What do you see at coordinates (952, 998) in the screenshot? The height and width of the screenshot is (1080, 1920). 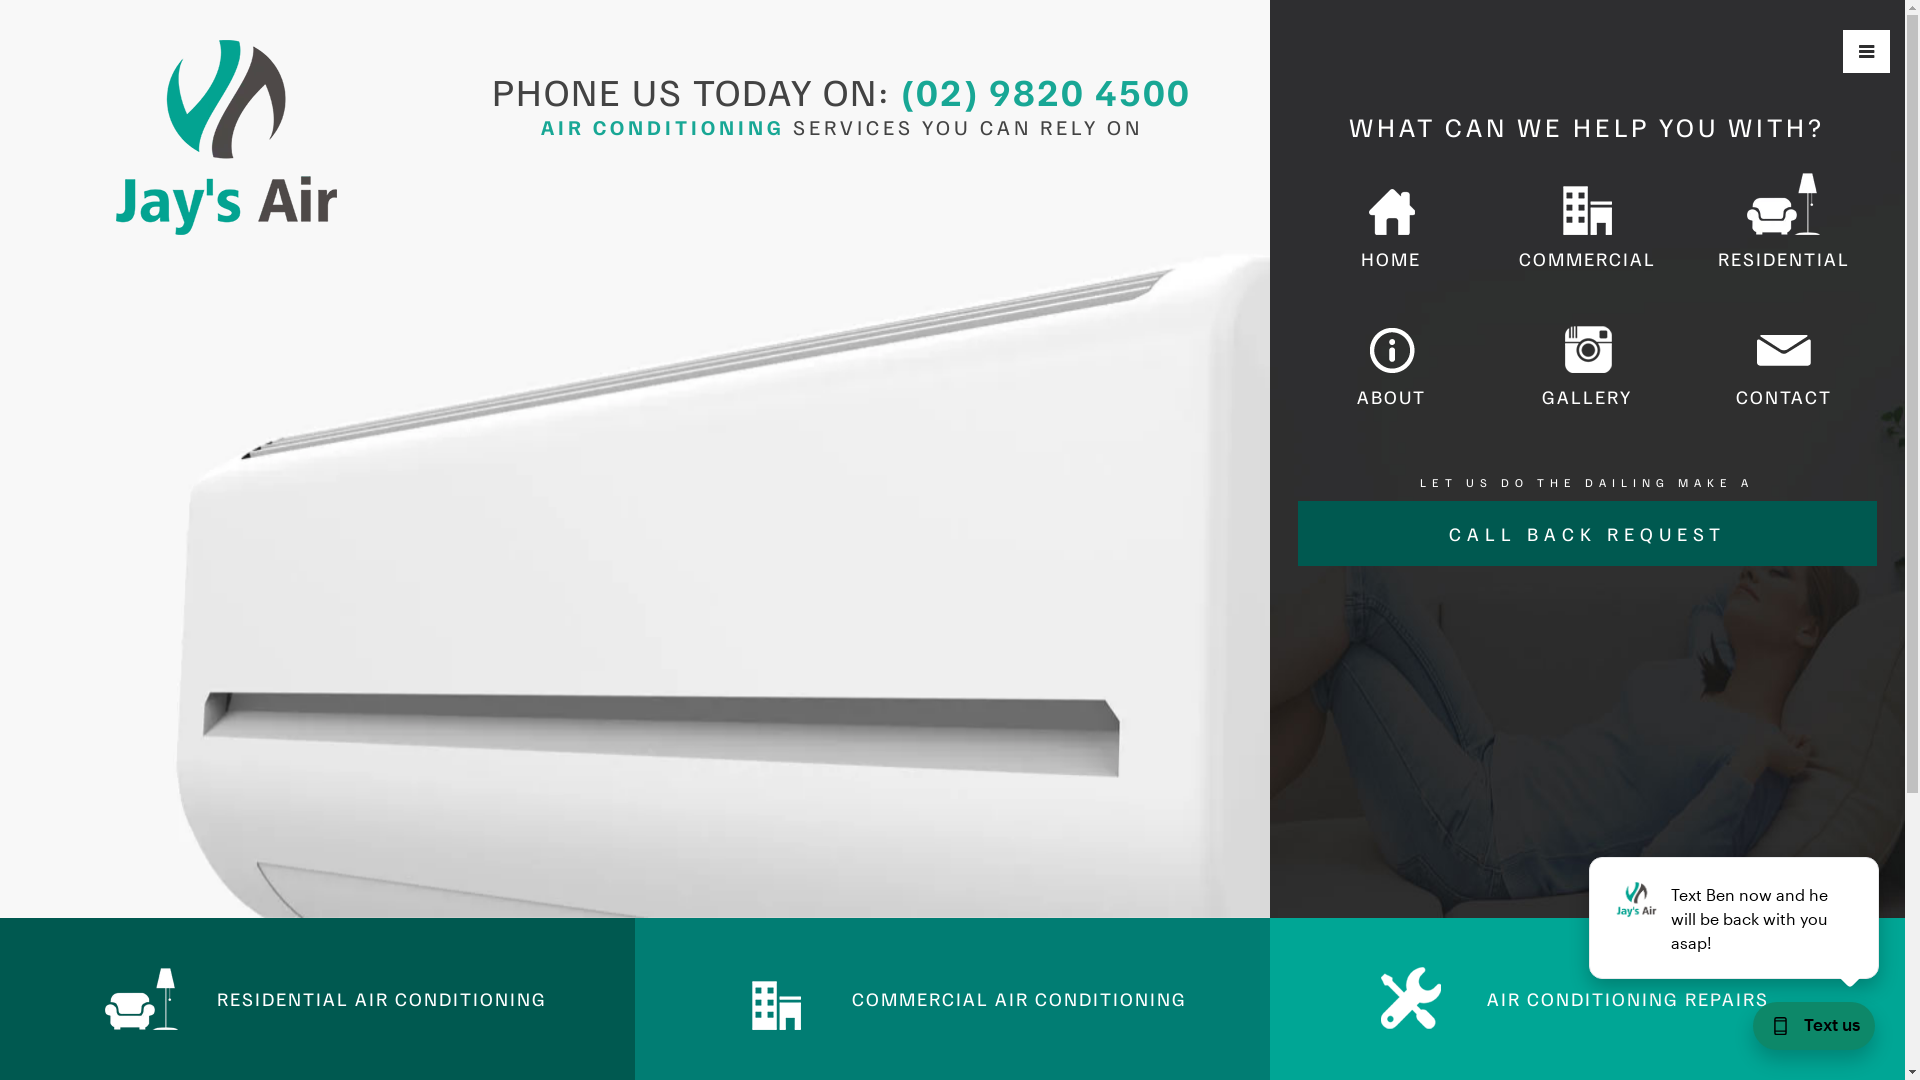 I see `COMMERCIAL AIR CONDITIONING` at bounding box center [952, 998].